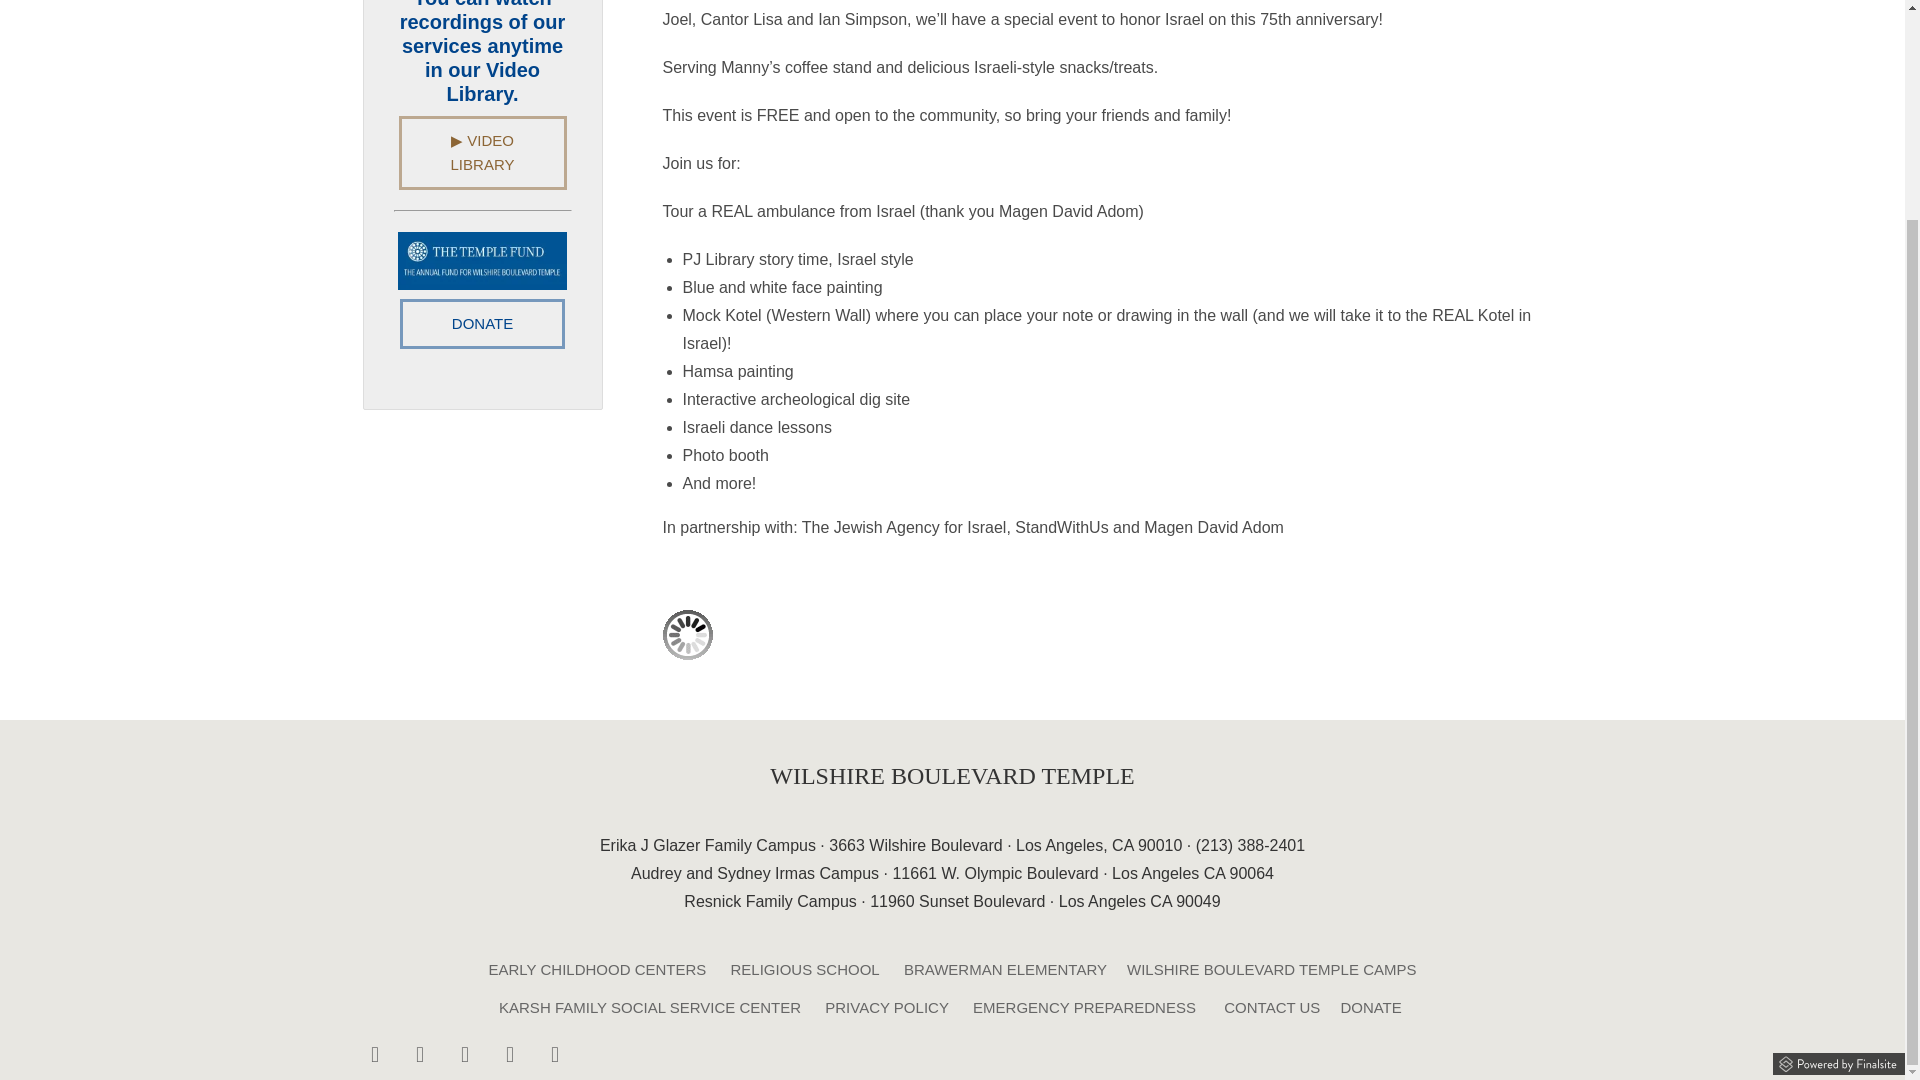  I want to click on RELIGIOUS SCHOOL, so click(804, 970).